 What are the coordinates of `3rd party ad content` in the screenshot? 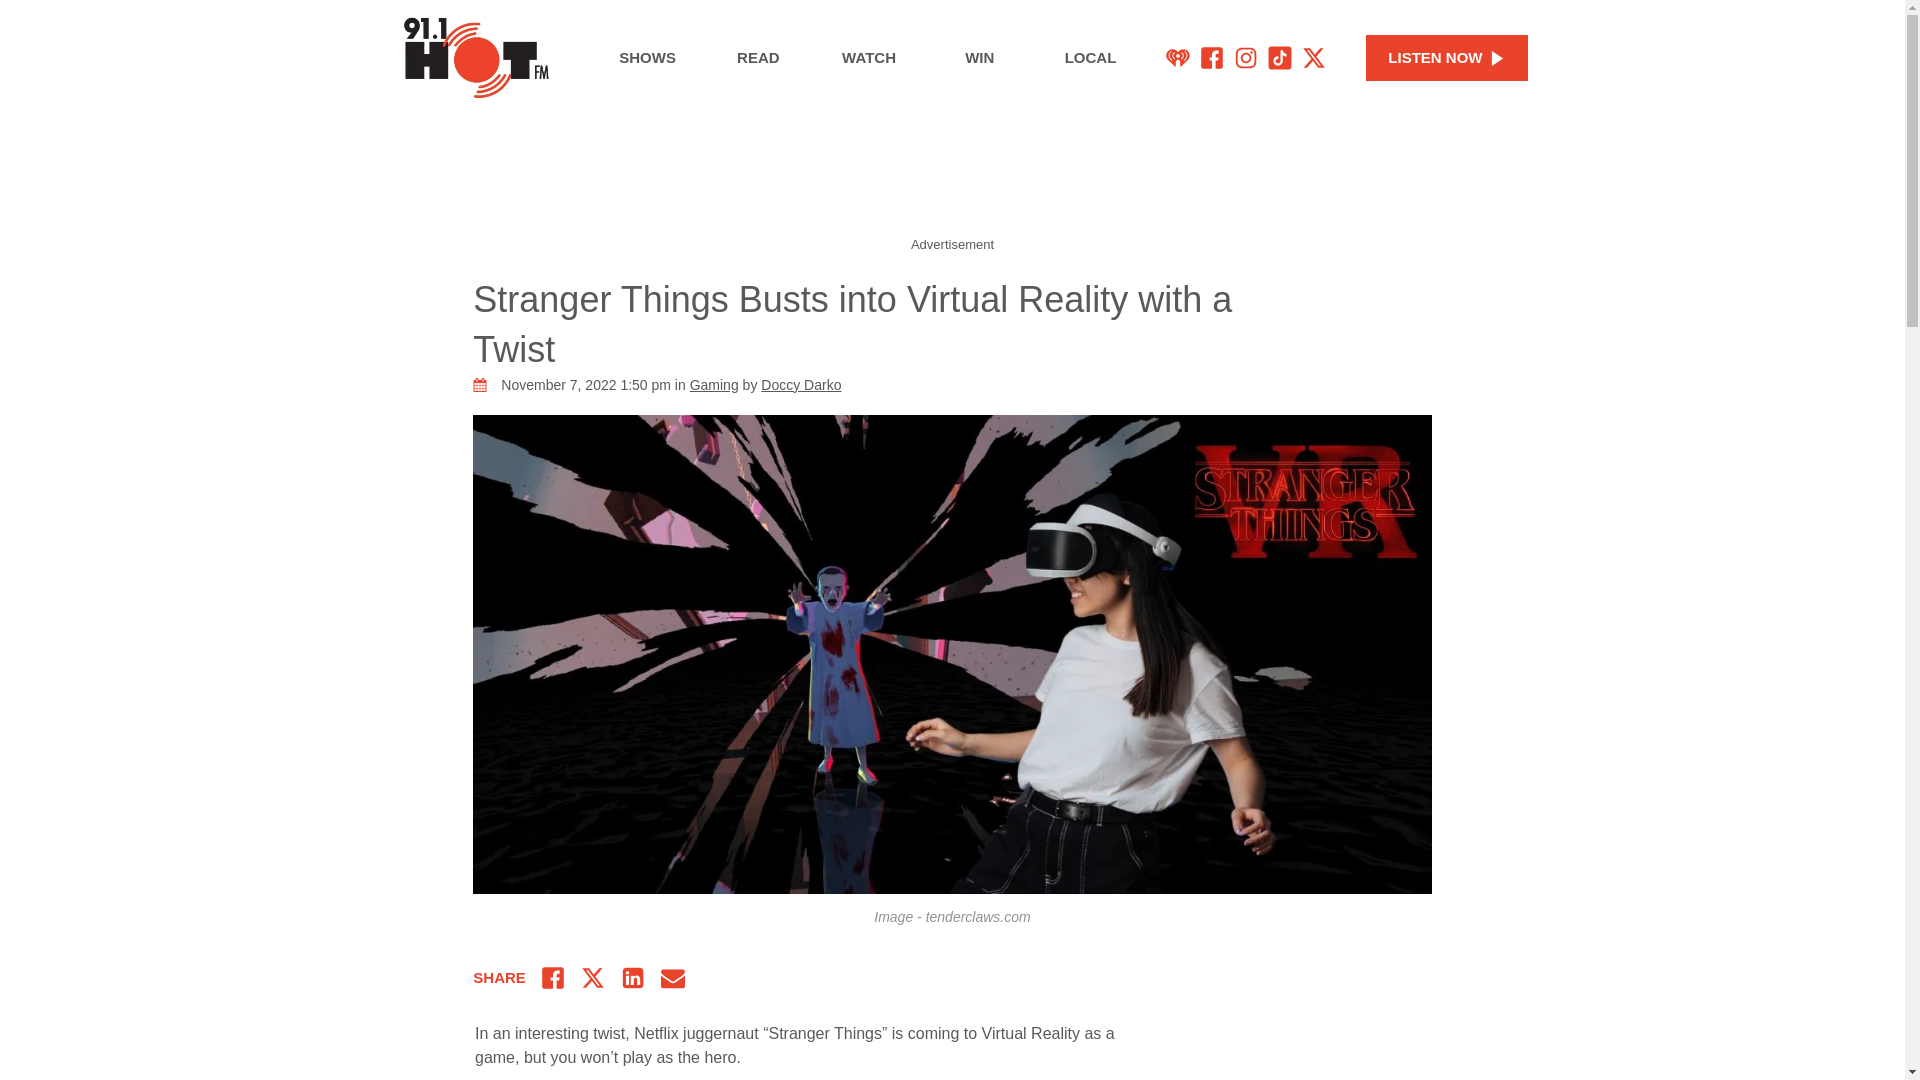 It's located at (1348, 1055).